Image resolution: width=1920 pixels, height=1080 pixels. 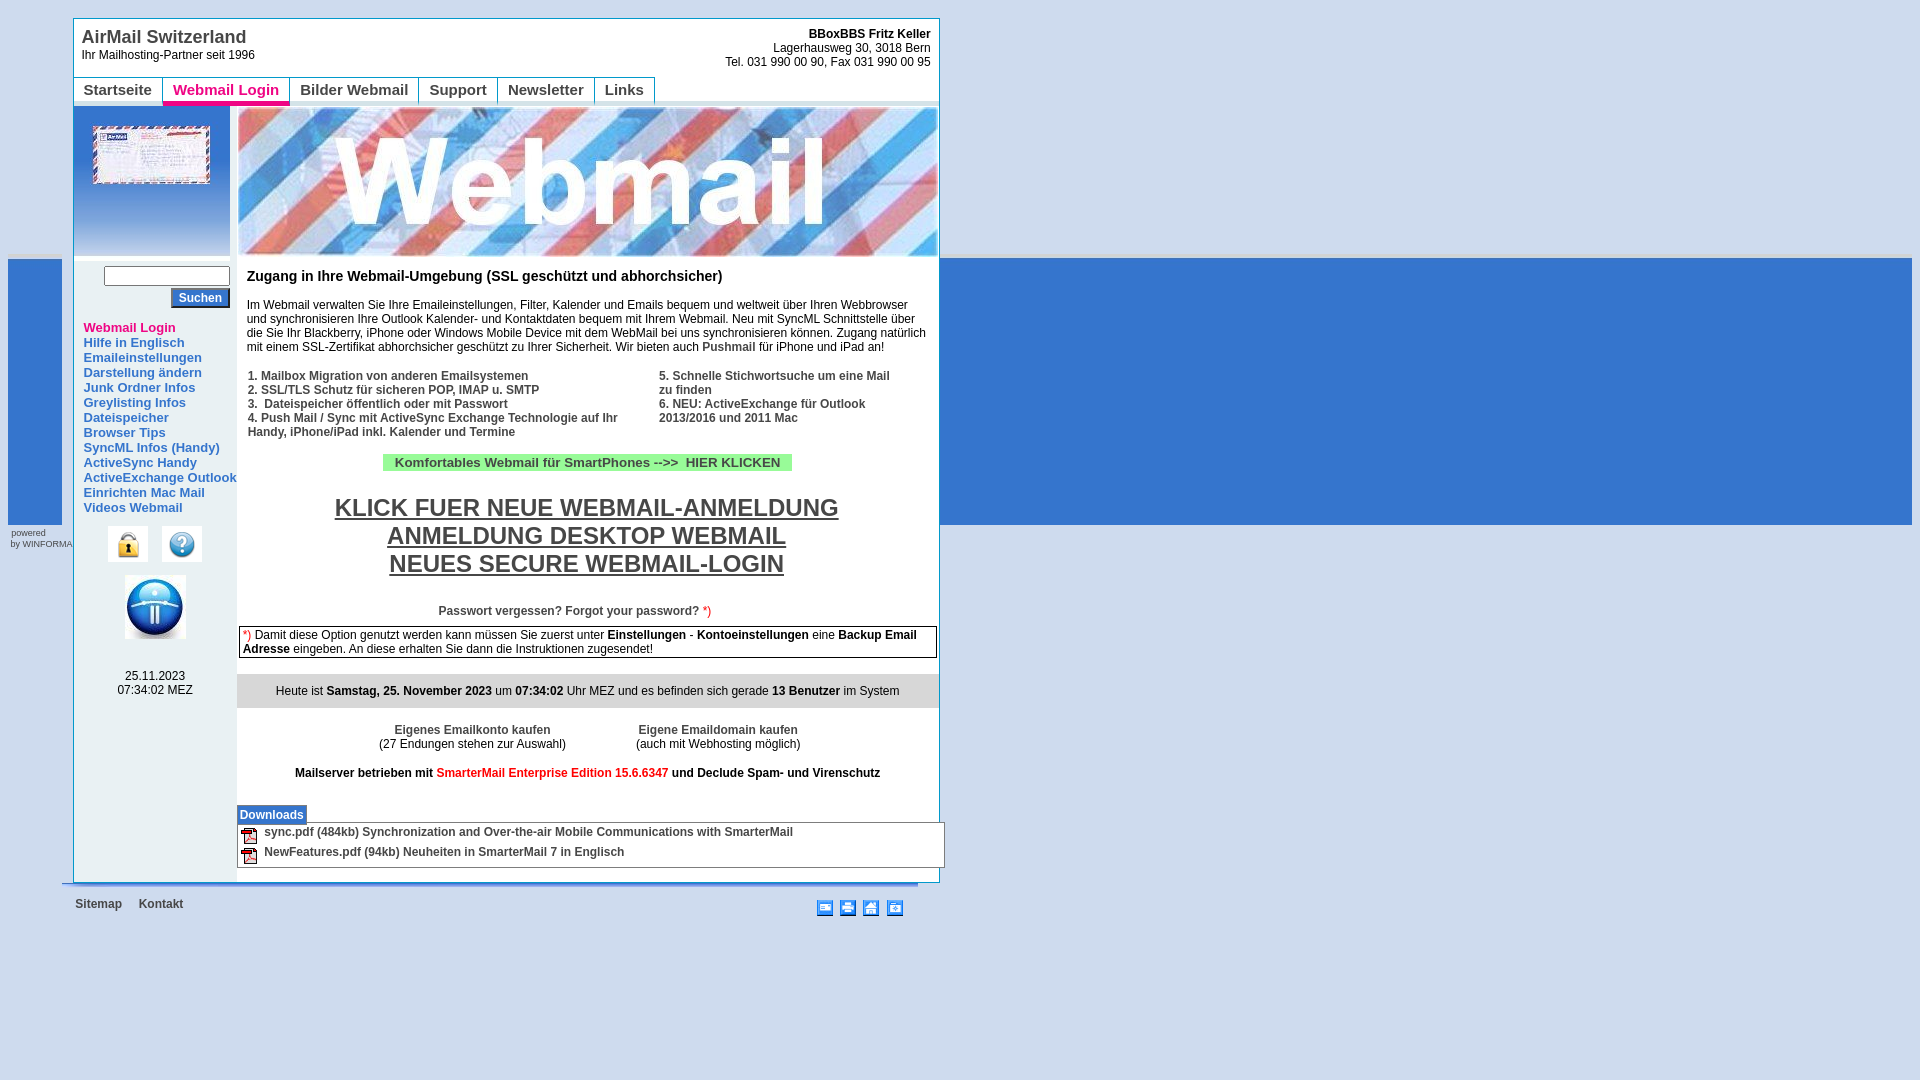 I want to click on Bilder Webmail, so click(x=354, y=90).